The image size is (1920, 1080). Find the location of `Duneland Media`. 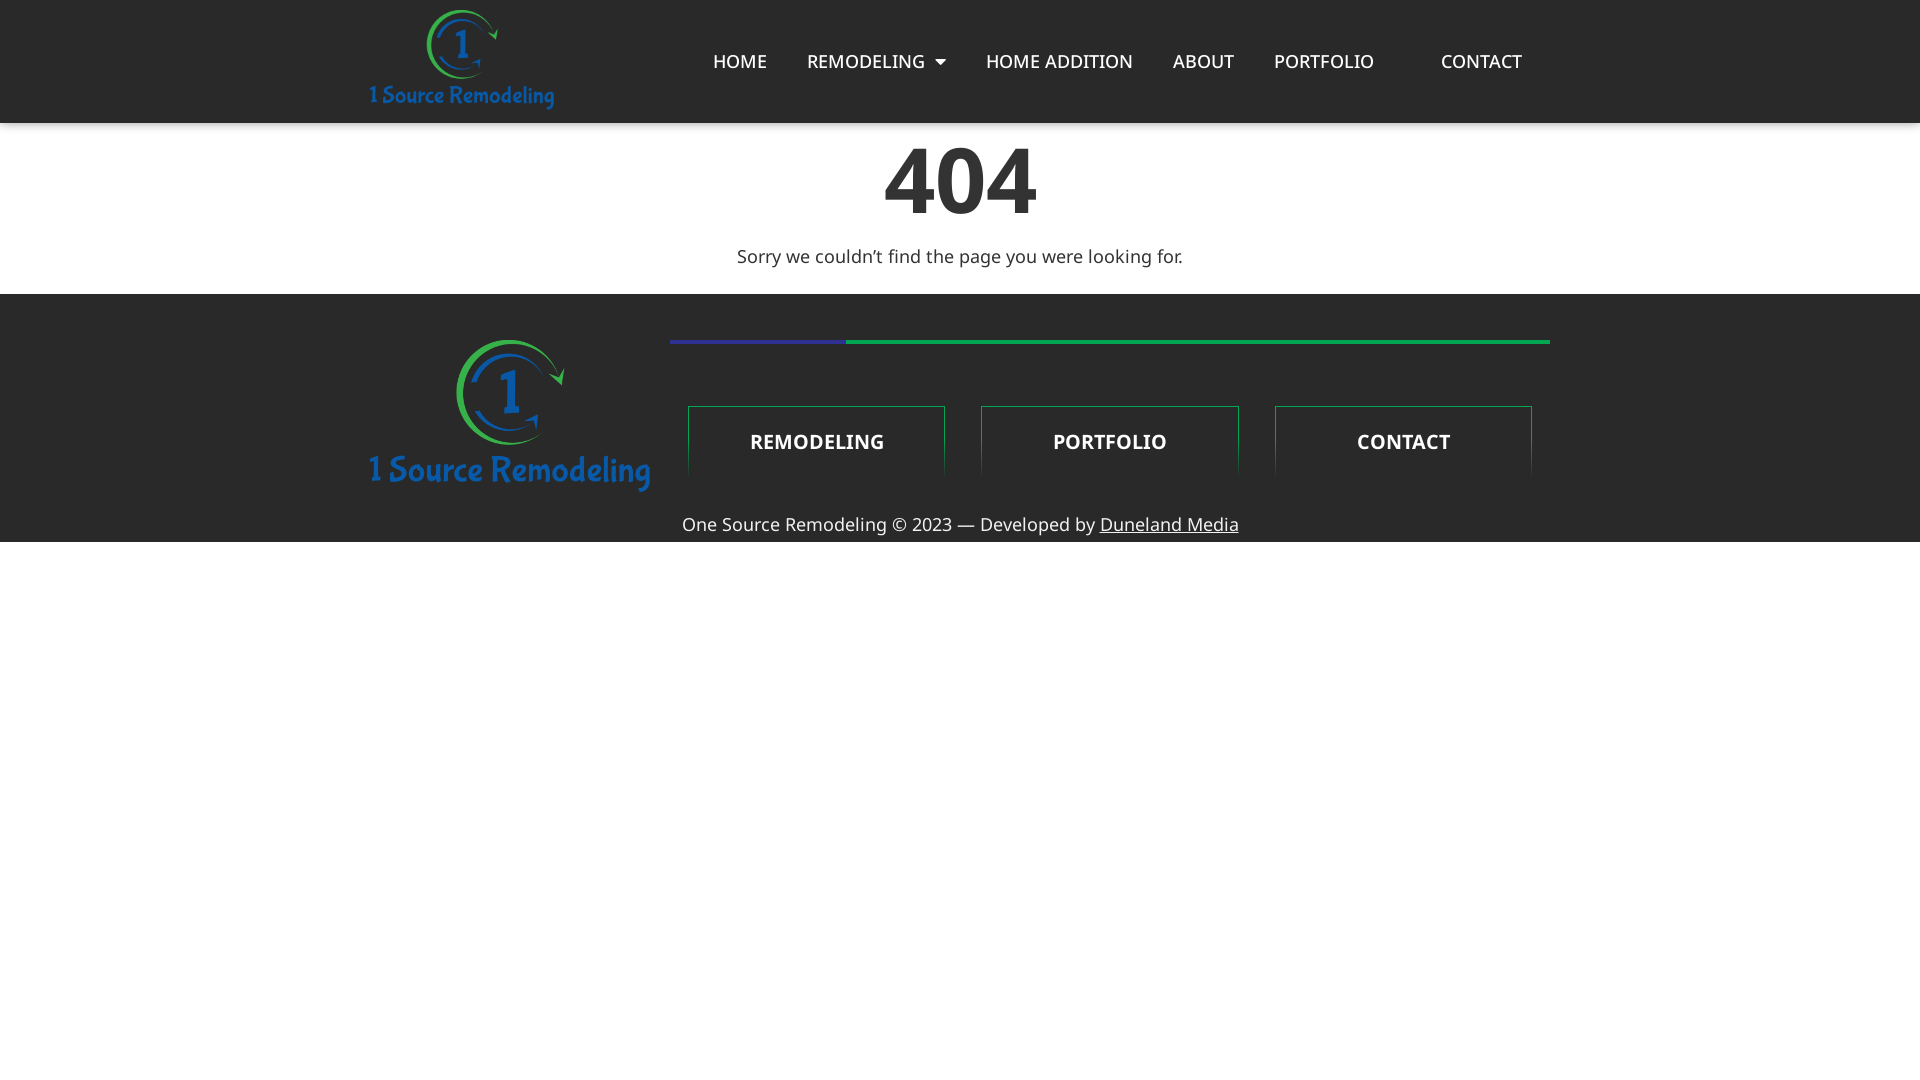

Duneland Media is located at coordinates (1170, 524).